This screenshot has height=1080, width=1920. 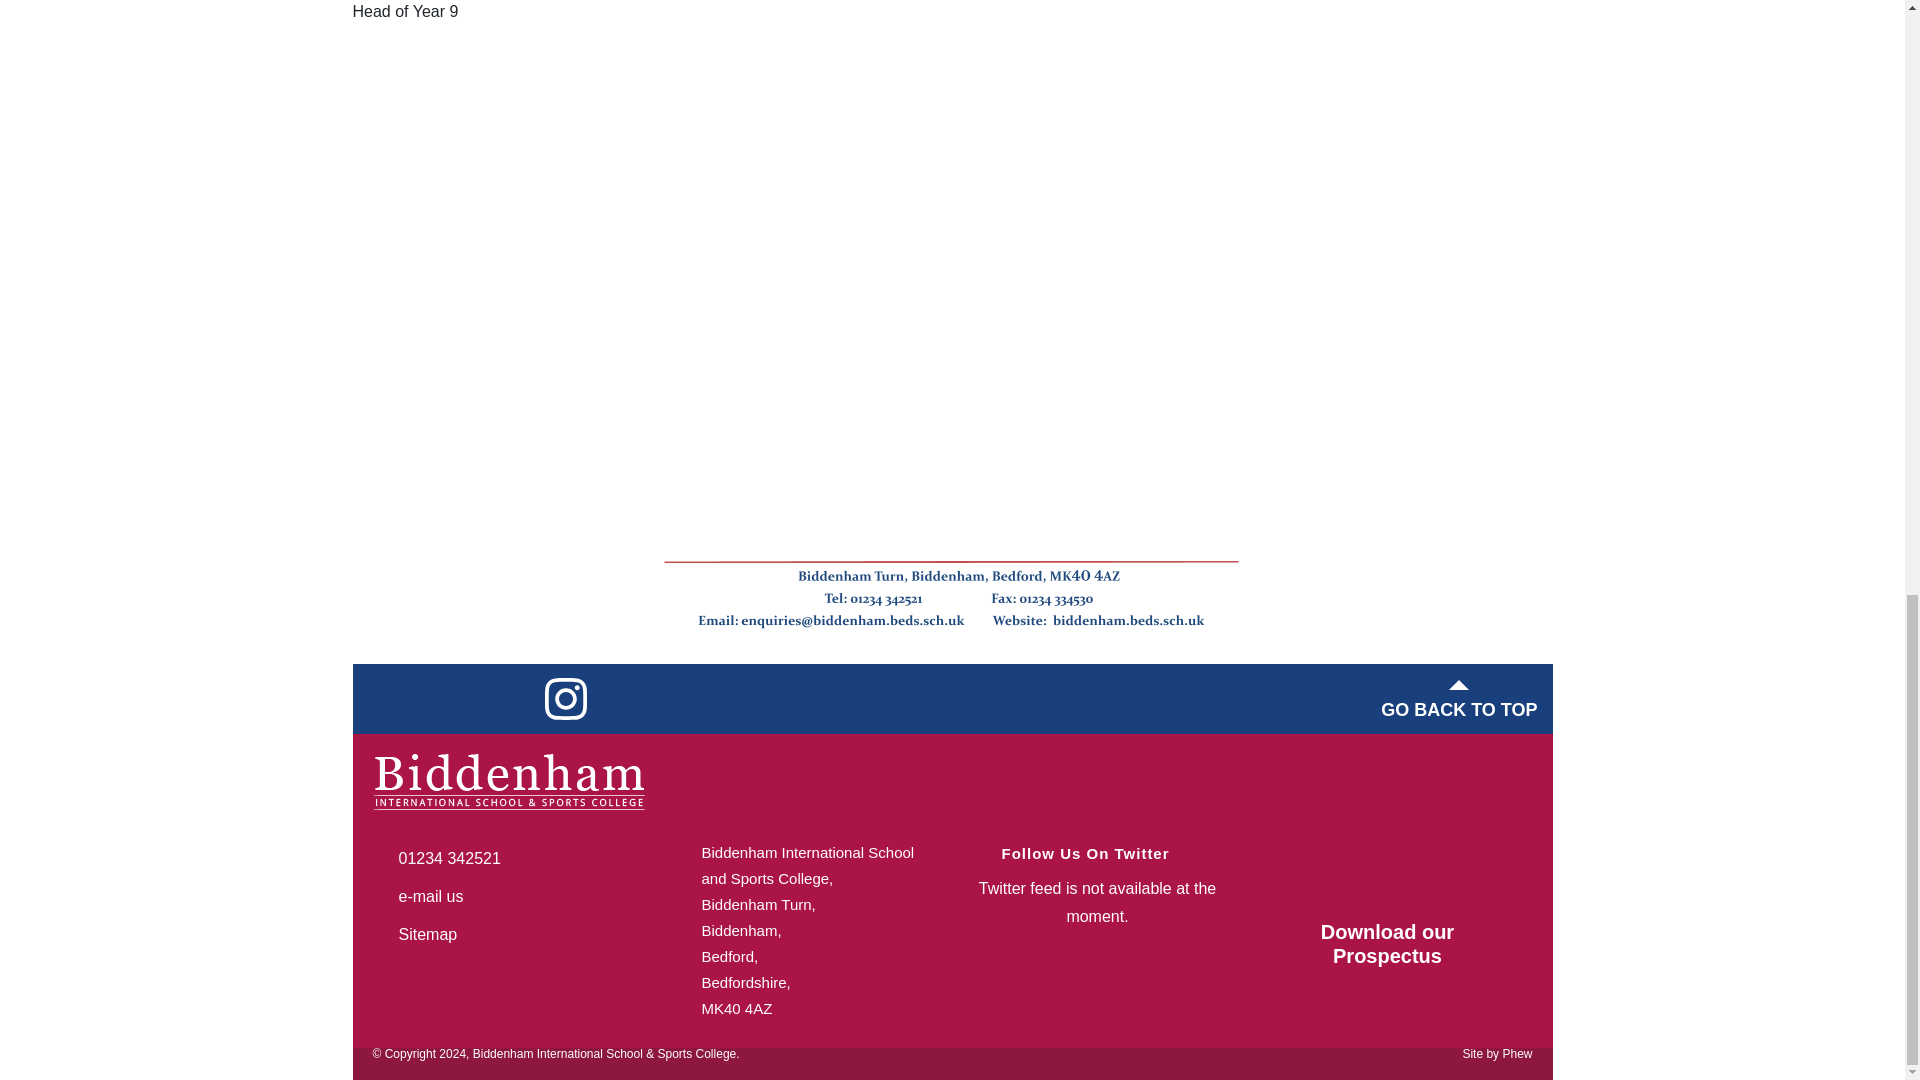 What do you see at coordinates (448, 699) in the screenshot?
I see `Twitter` at bounding box center [448, 699].